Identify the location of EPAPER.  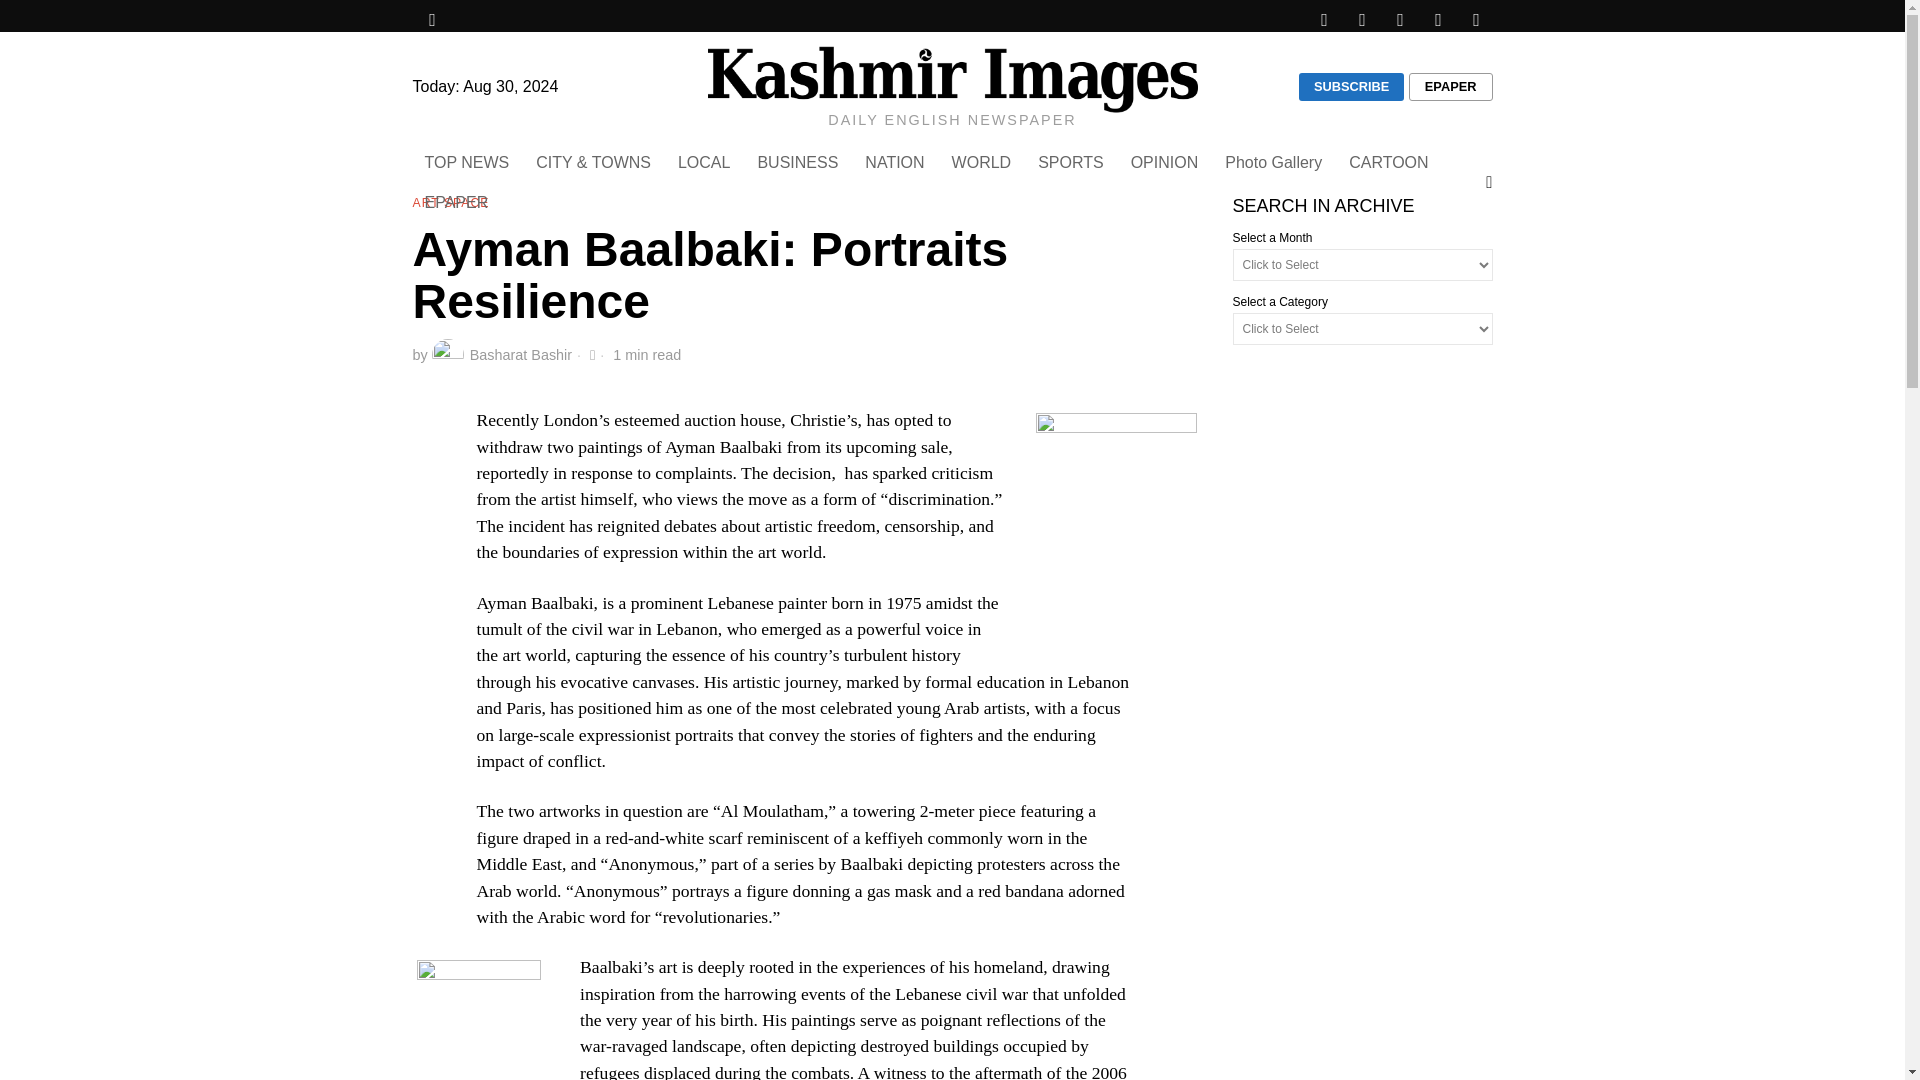
(1451, 87).